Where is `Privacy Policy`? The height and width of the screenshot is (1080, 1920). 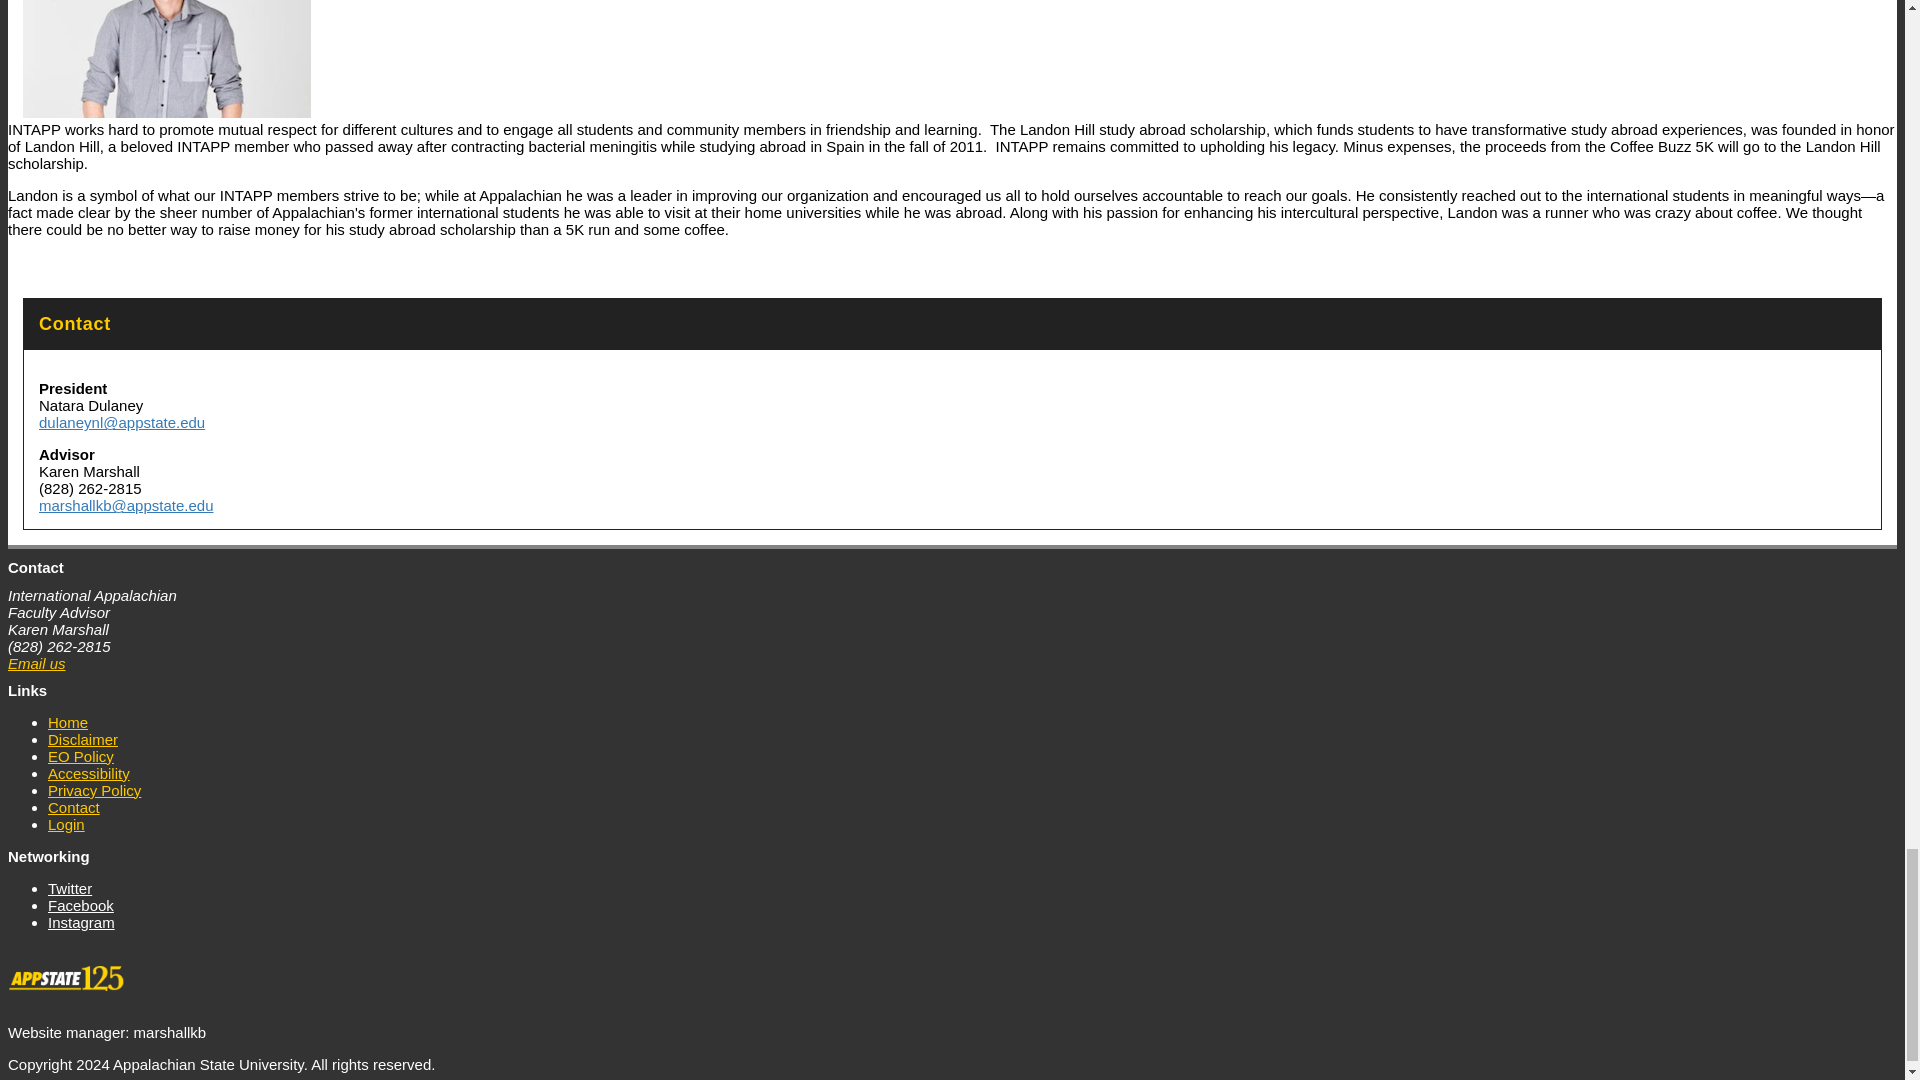 Privacy Policy is located at coordinates (94, 790).